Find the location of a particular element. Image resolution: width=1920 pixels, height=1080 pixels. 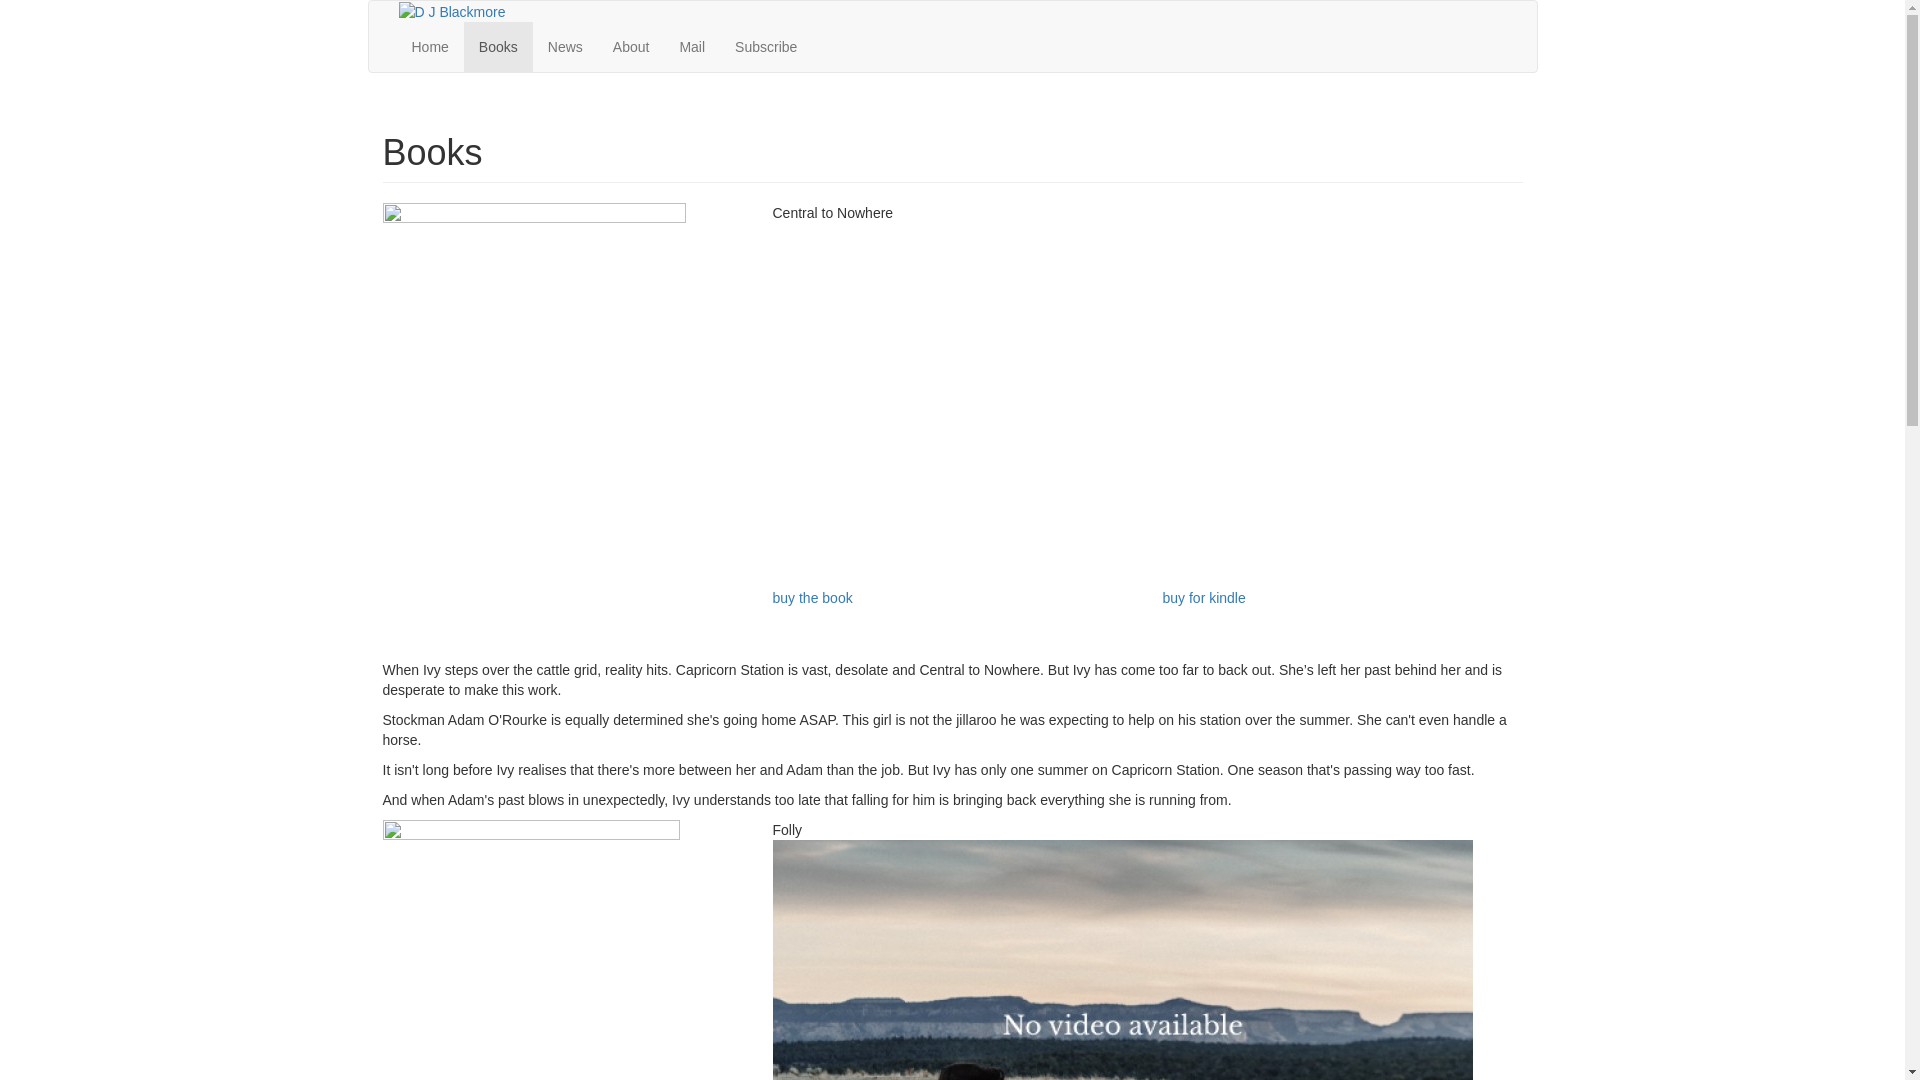

Subscribe is located at coordinates (766, 47).